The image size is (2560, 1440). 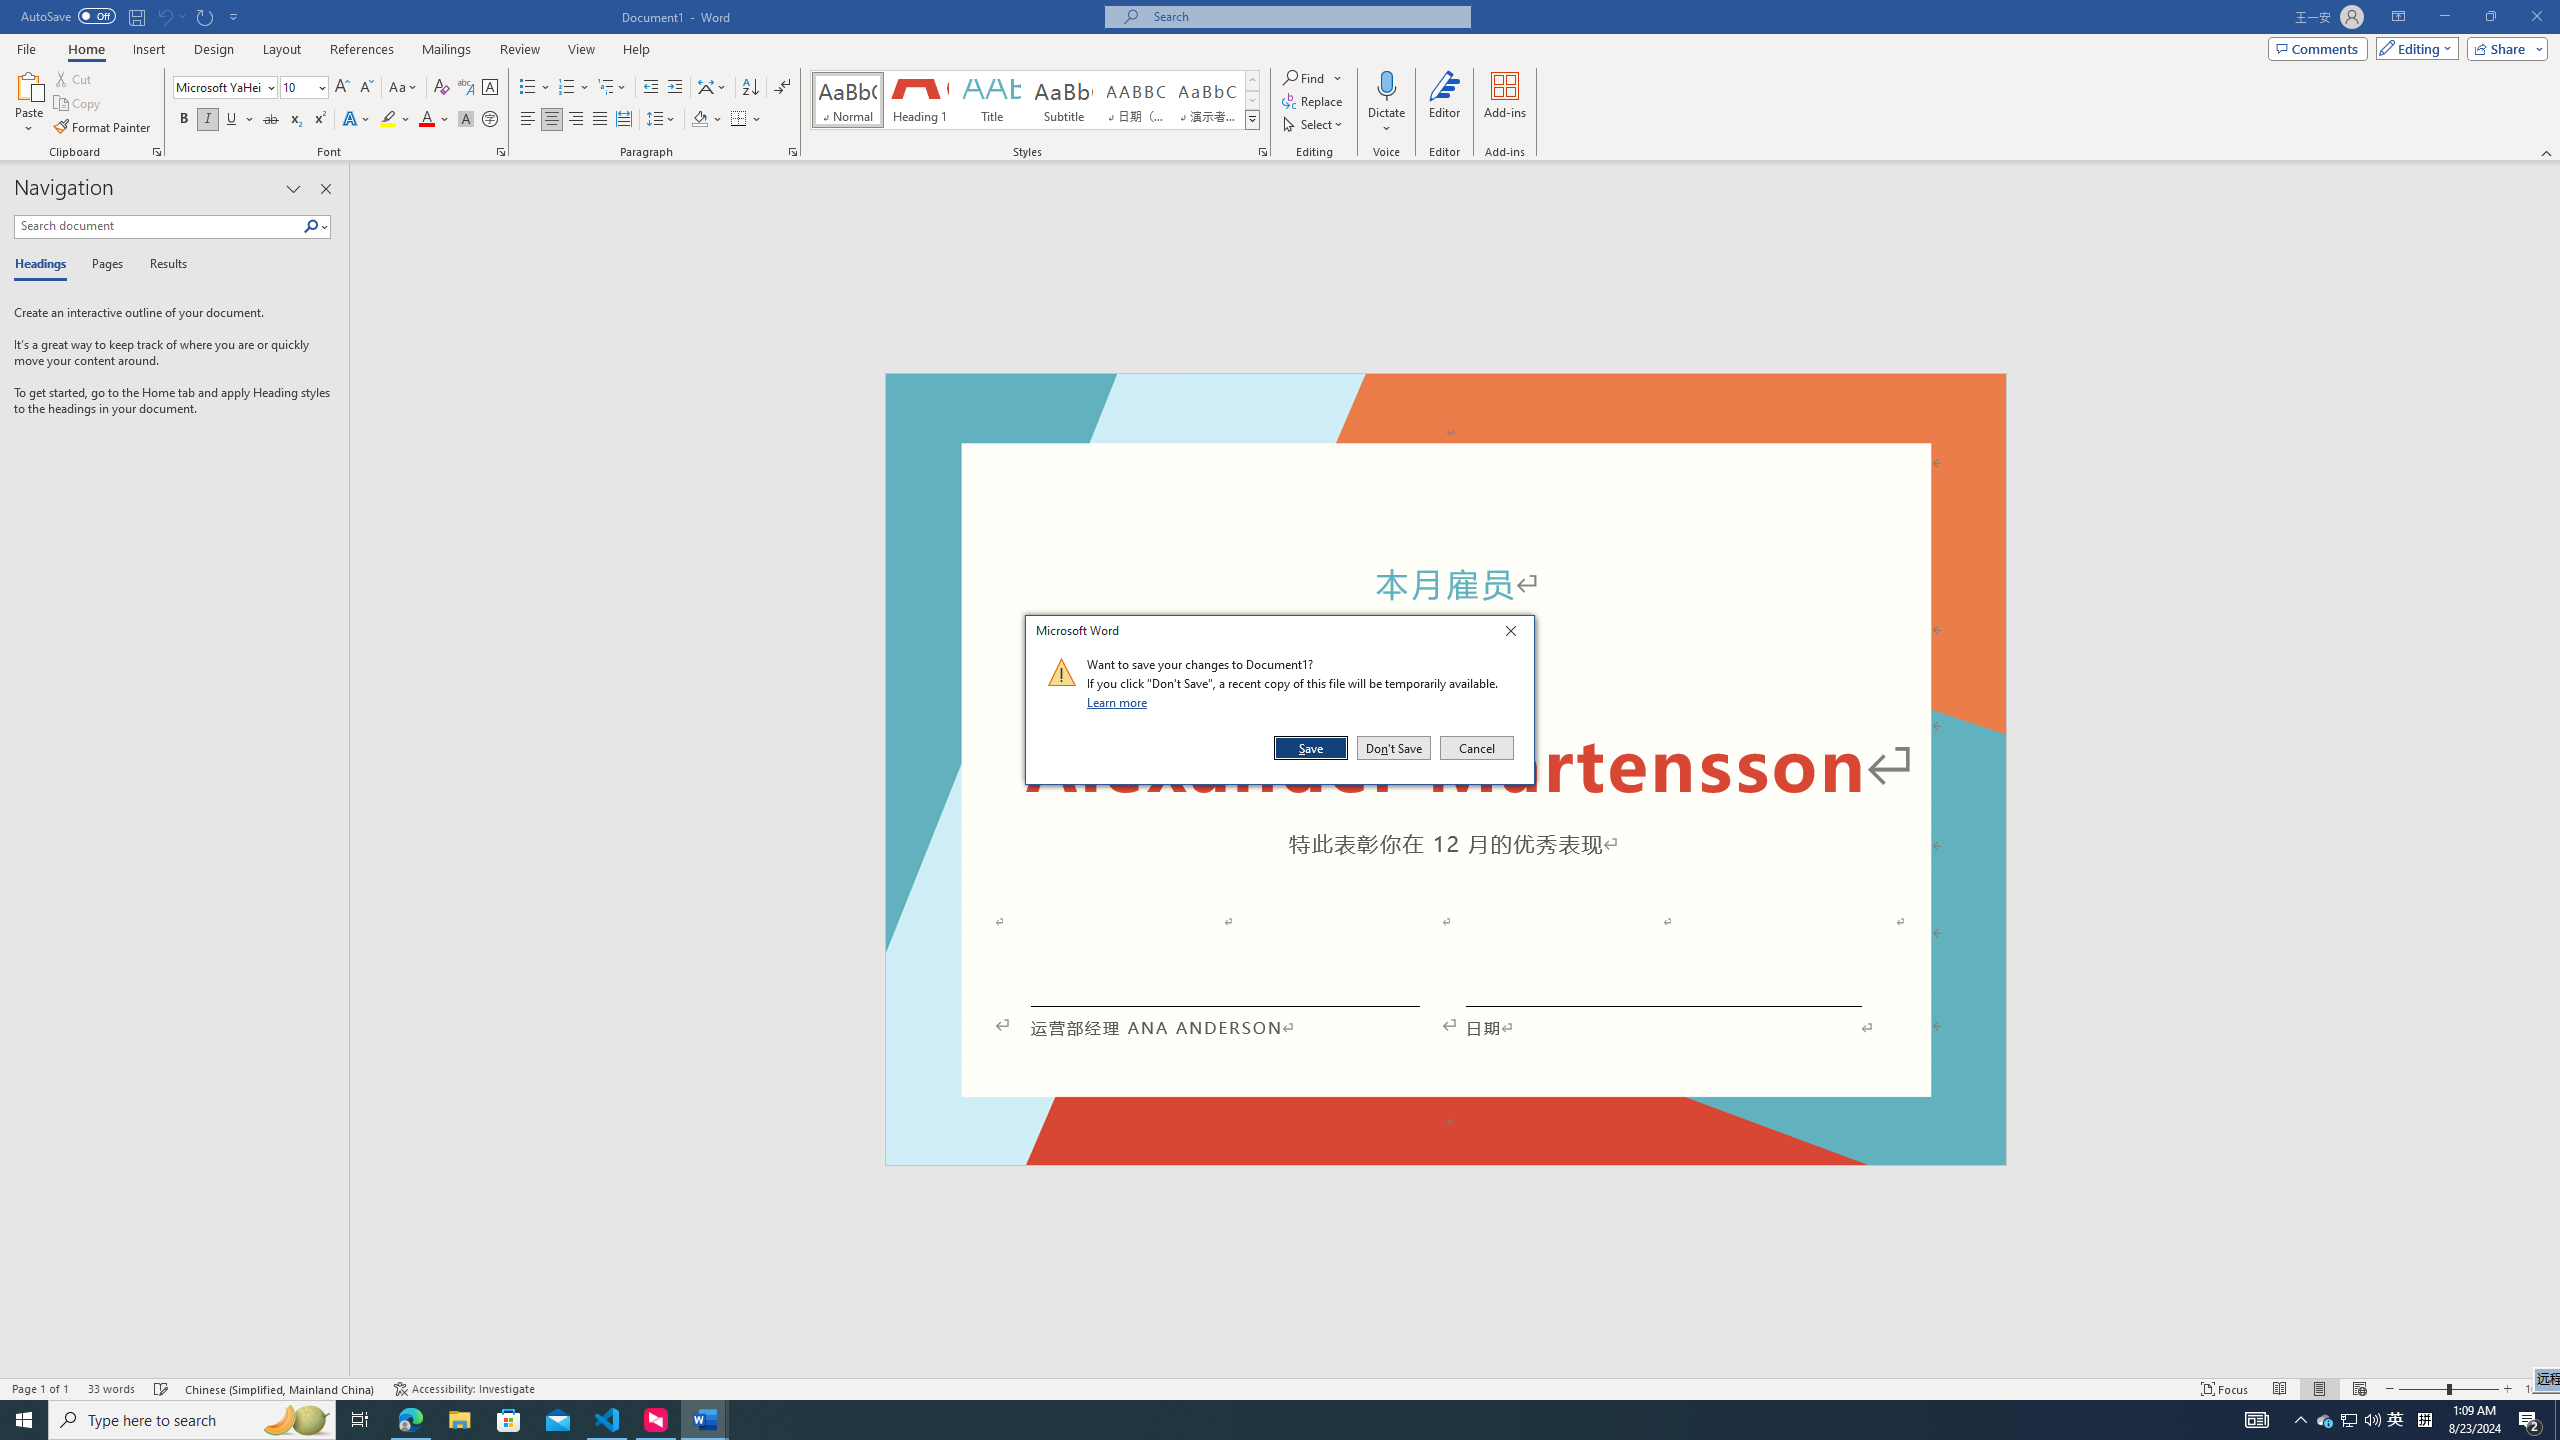 I want to click on Task Pane Options, so click(x=294, y=189).